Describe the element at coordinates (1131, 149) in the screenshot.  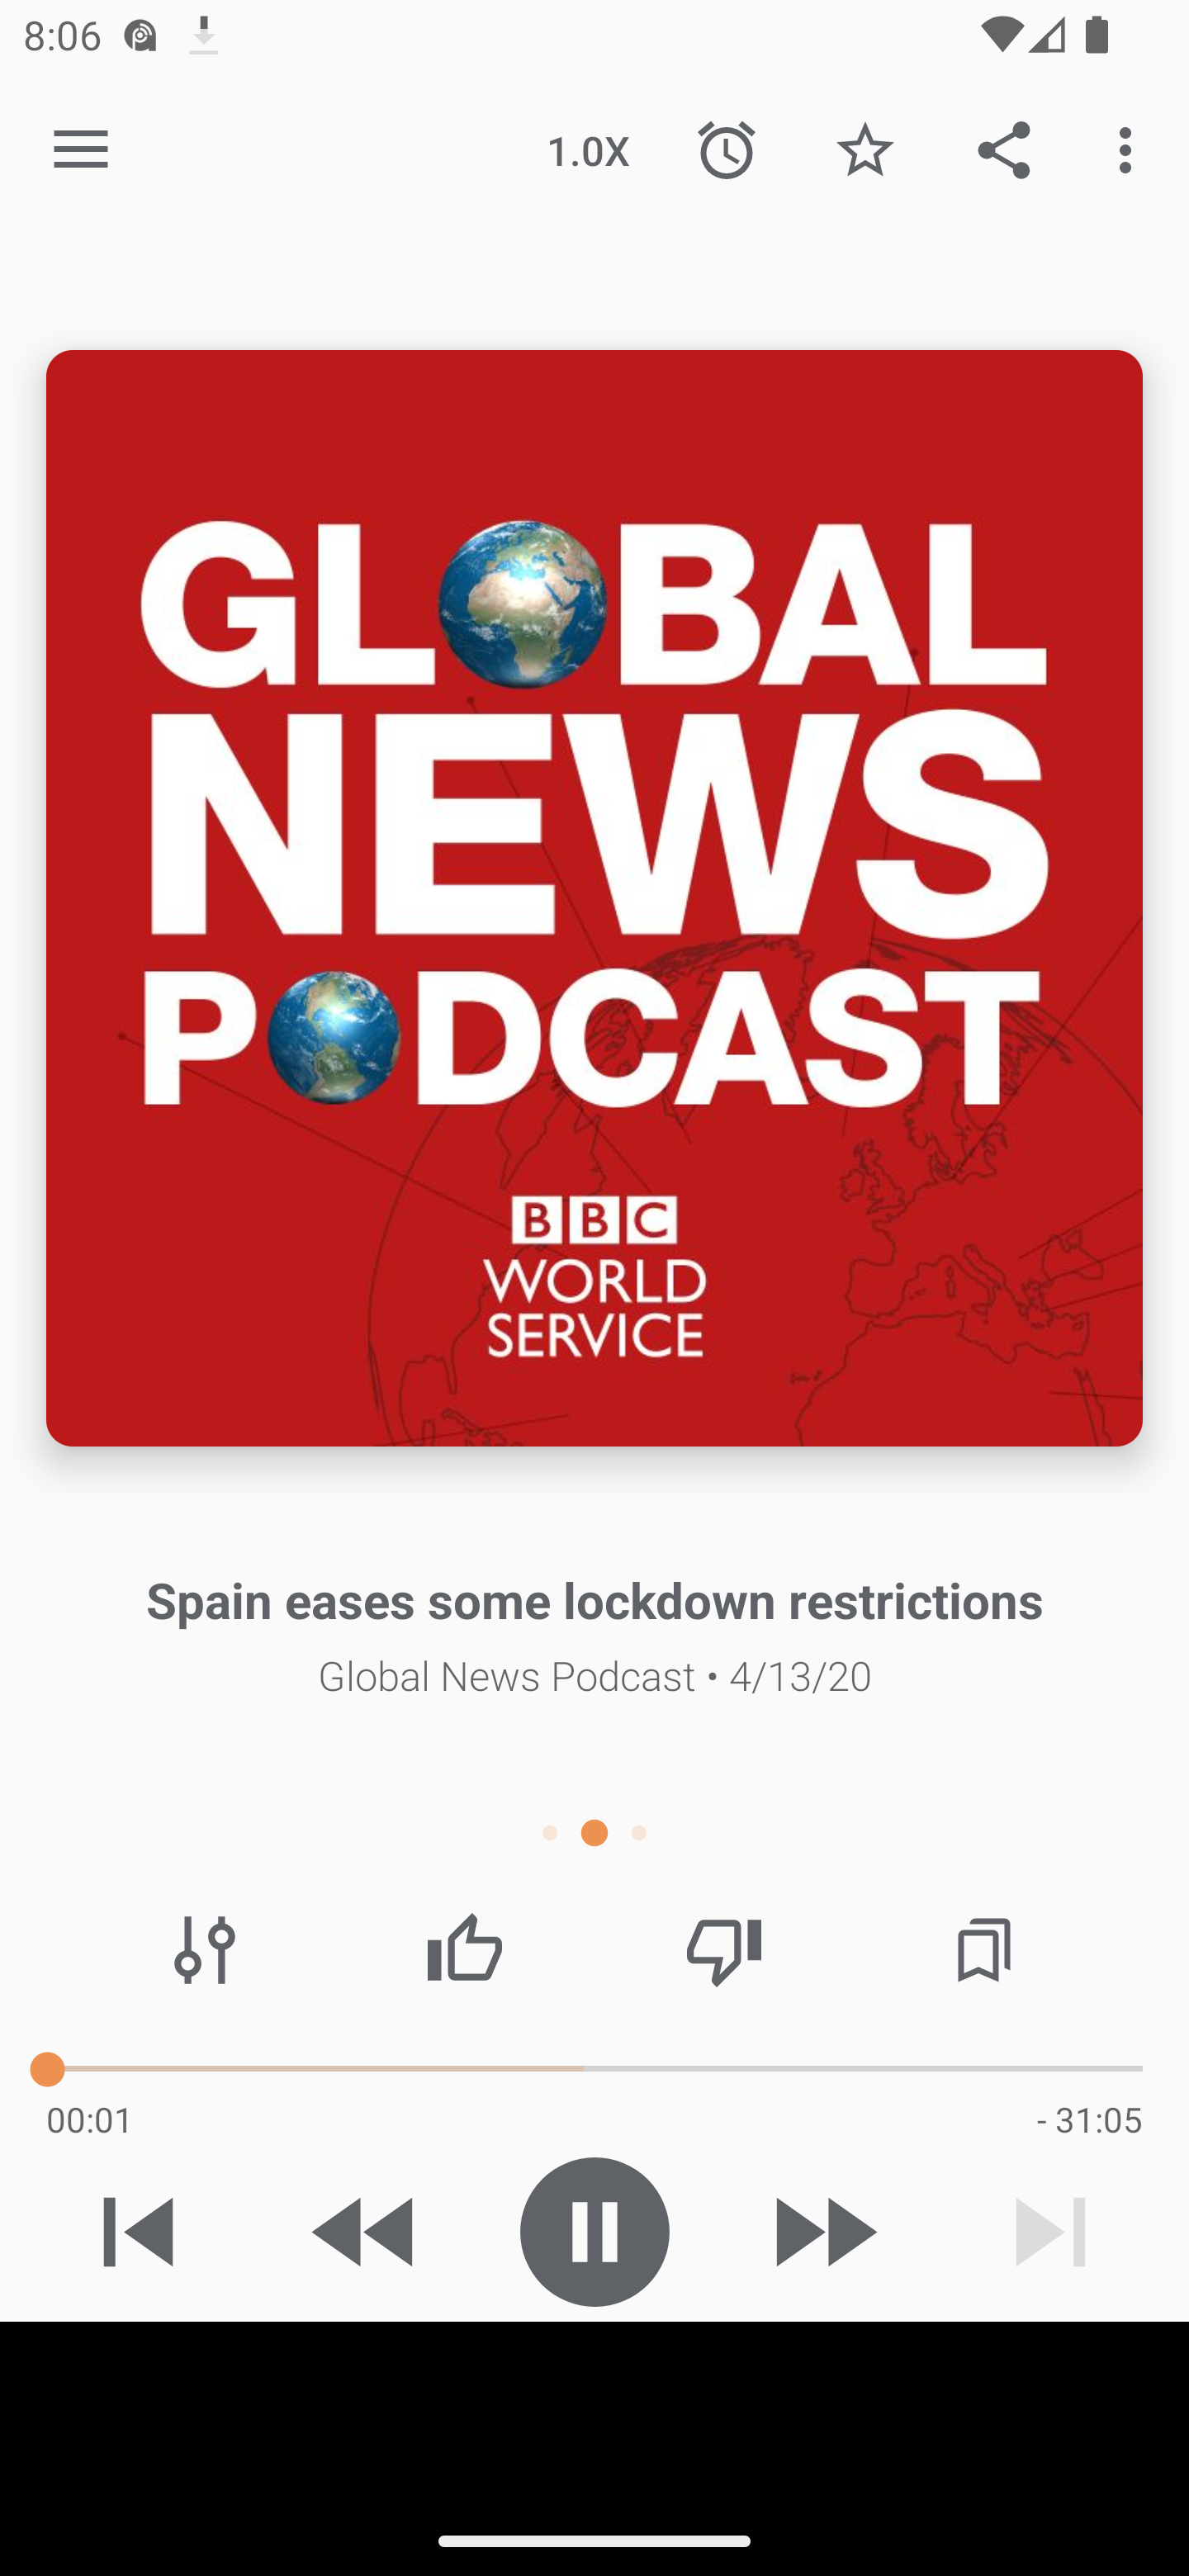
I see `More options` at that location.